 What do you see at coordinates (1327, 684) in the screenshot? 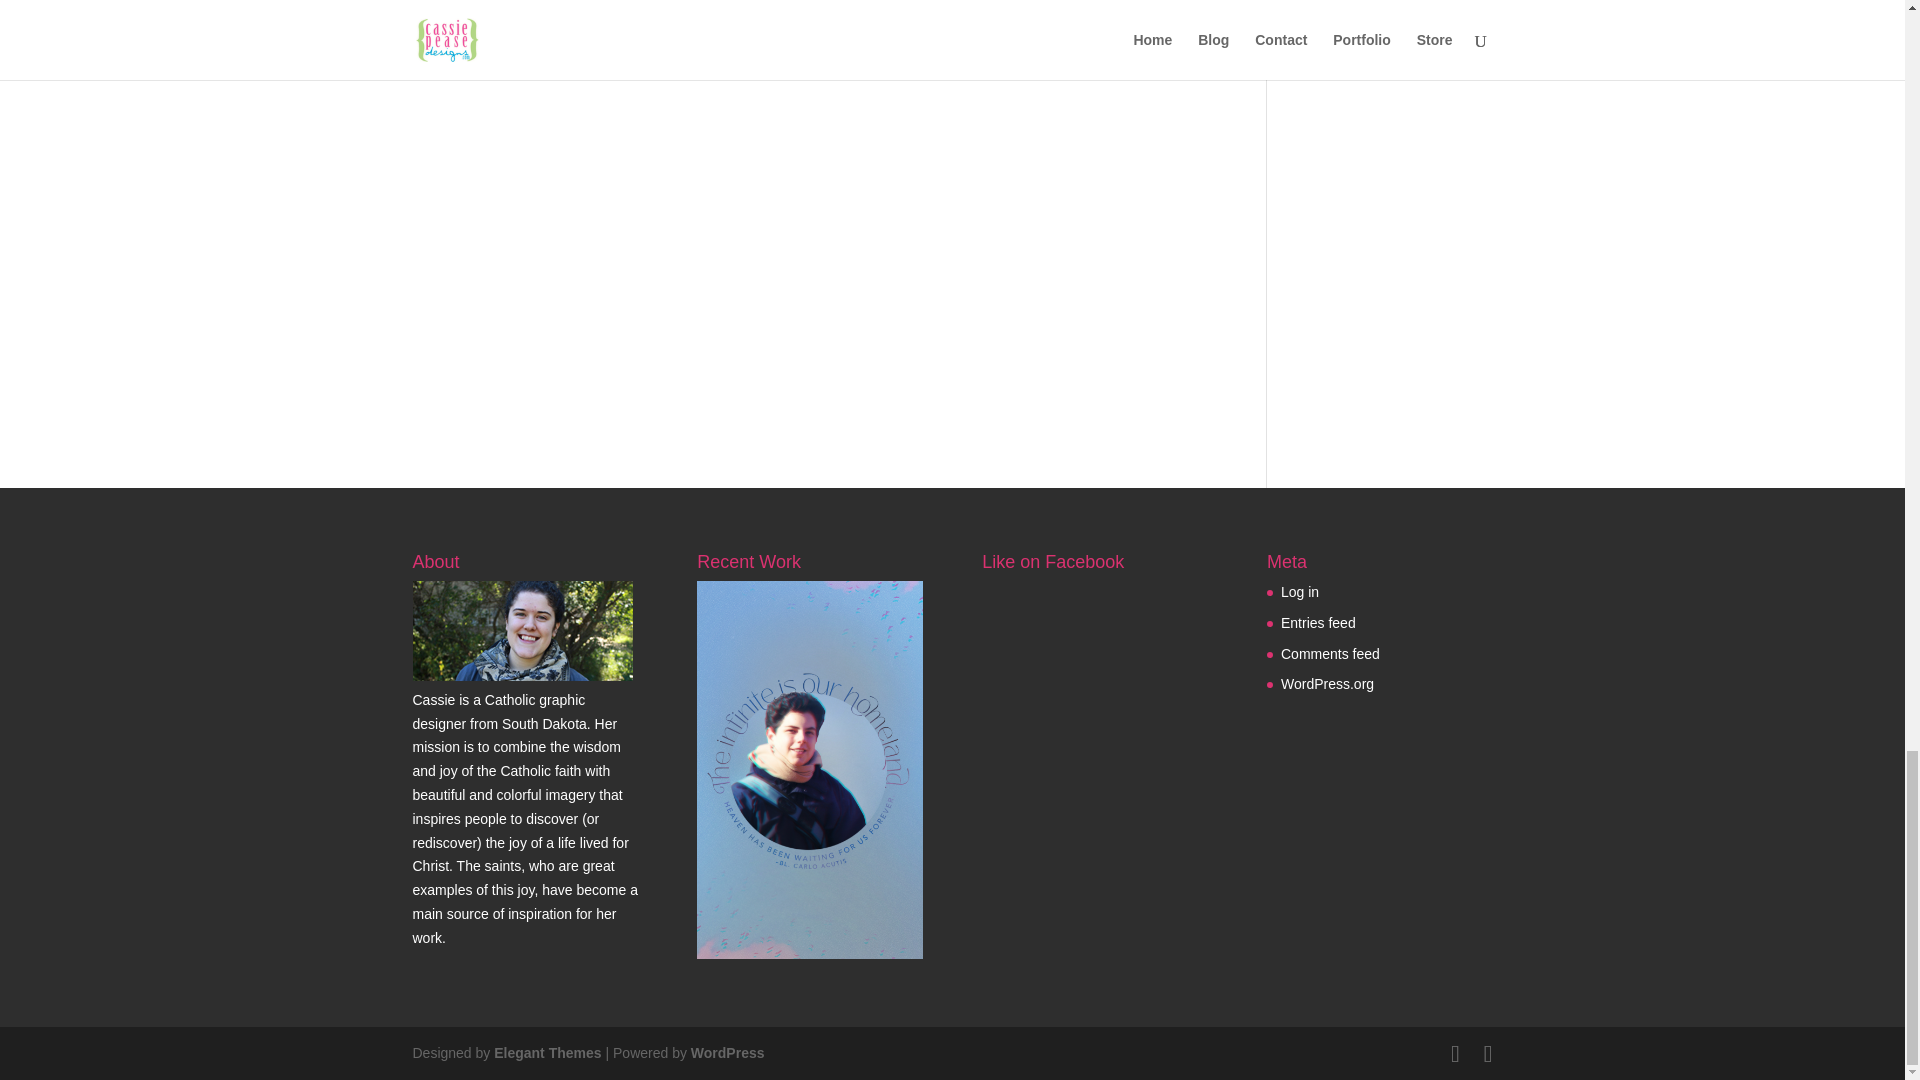
I see `WordPress.org` at bounding box center [1327, 684].